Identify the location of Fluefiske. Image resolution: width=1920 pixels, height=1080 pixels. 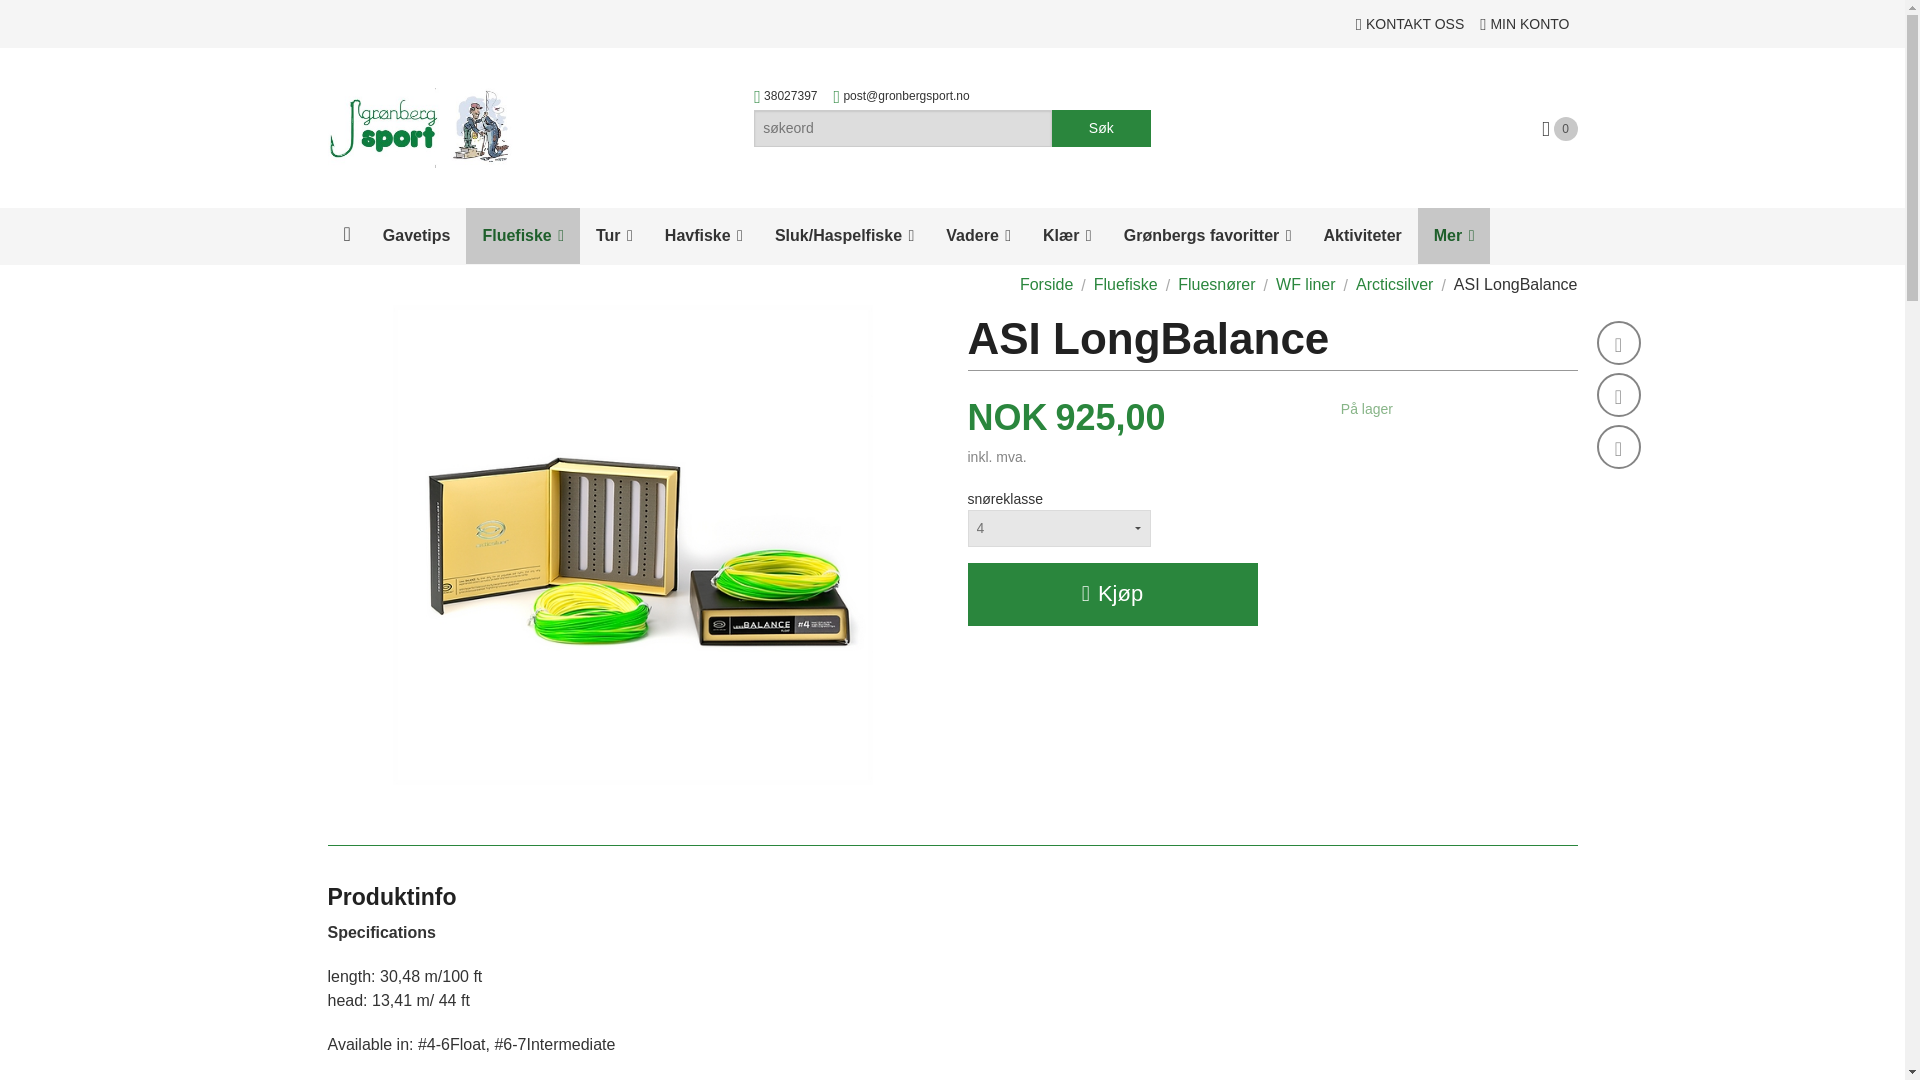
(522, 236).